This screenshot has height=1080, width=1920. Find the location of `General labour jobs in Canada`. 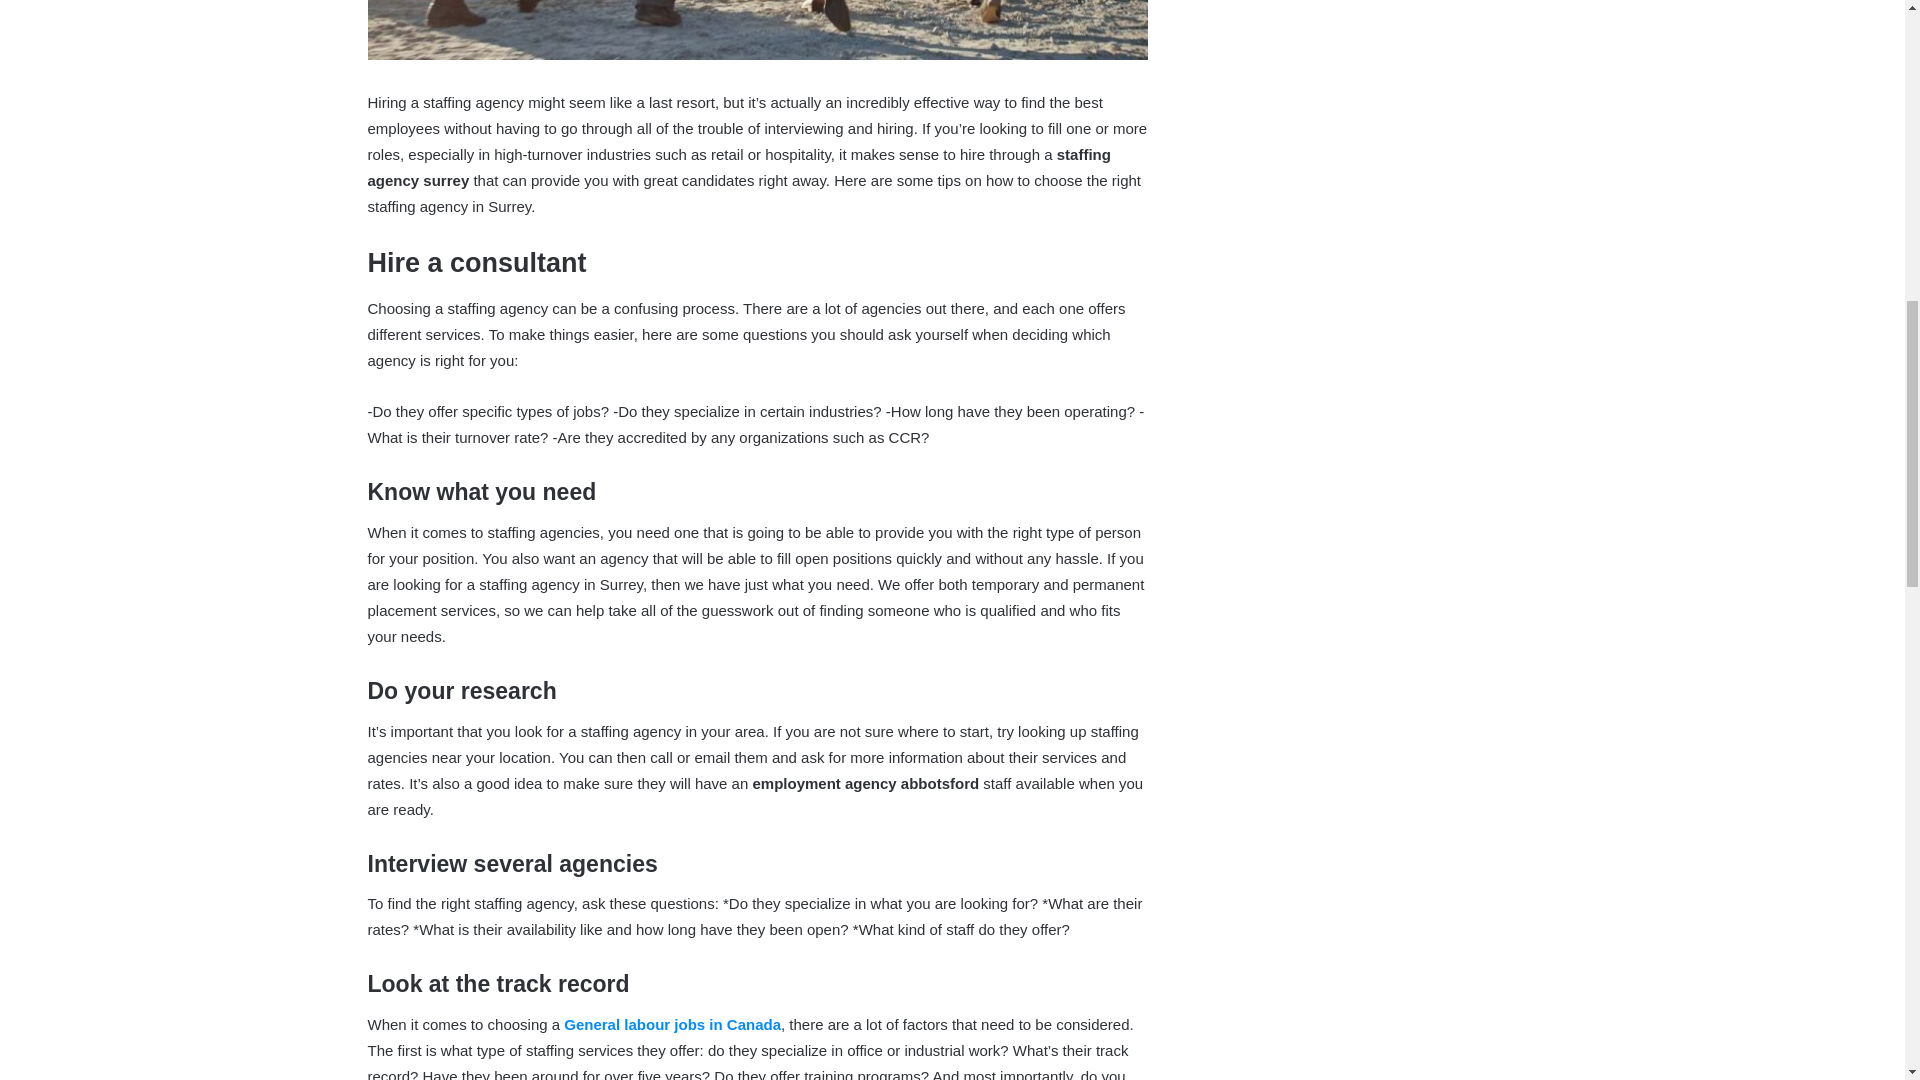

General labour jobs in Canada is located at coordinates (672, 1024).